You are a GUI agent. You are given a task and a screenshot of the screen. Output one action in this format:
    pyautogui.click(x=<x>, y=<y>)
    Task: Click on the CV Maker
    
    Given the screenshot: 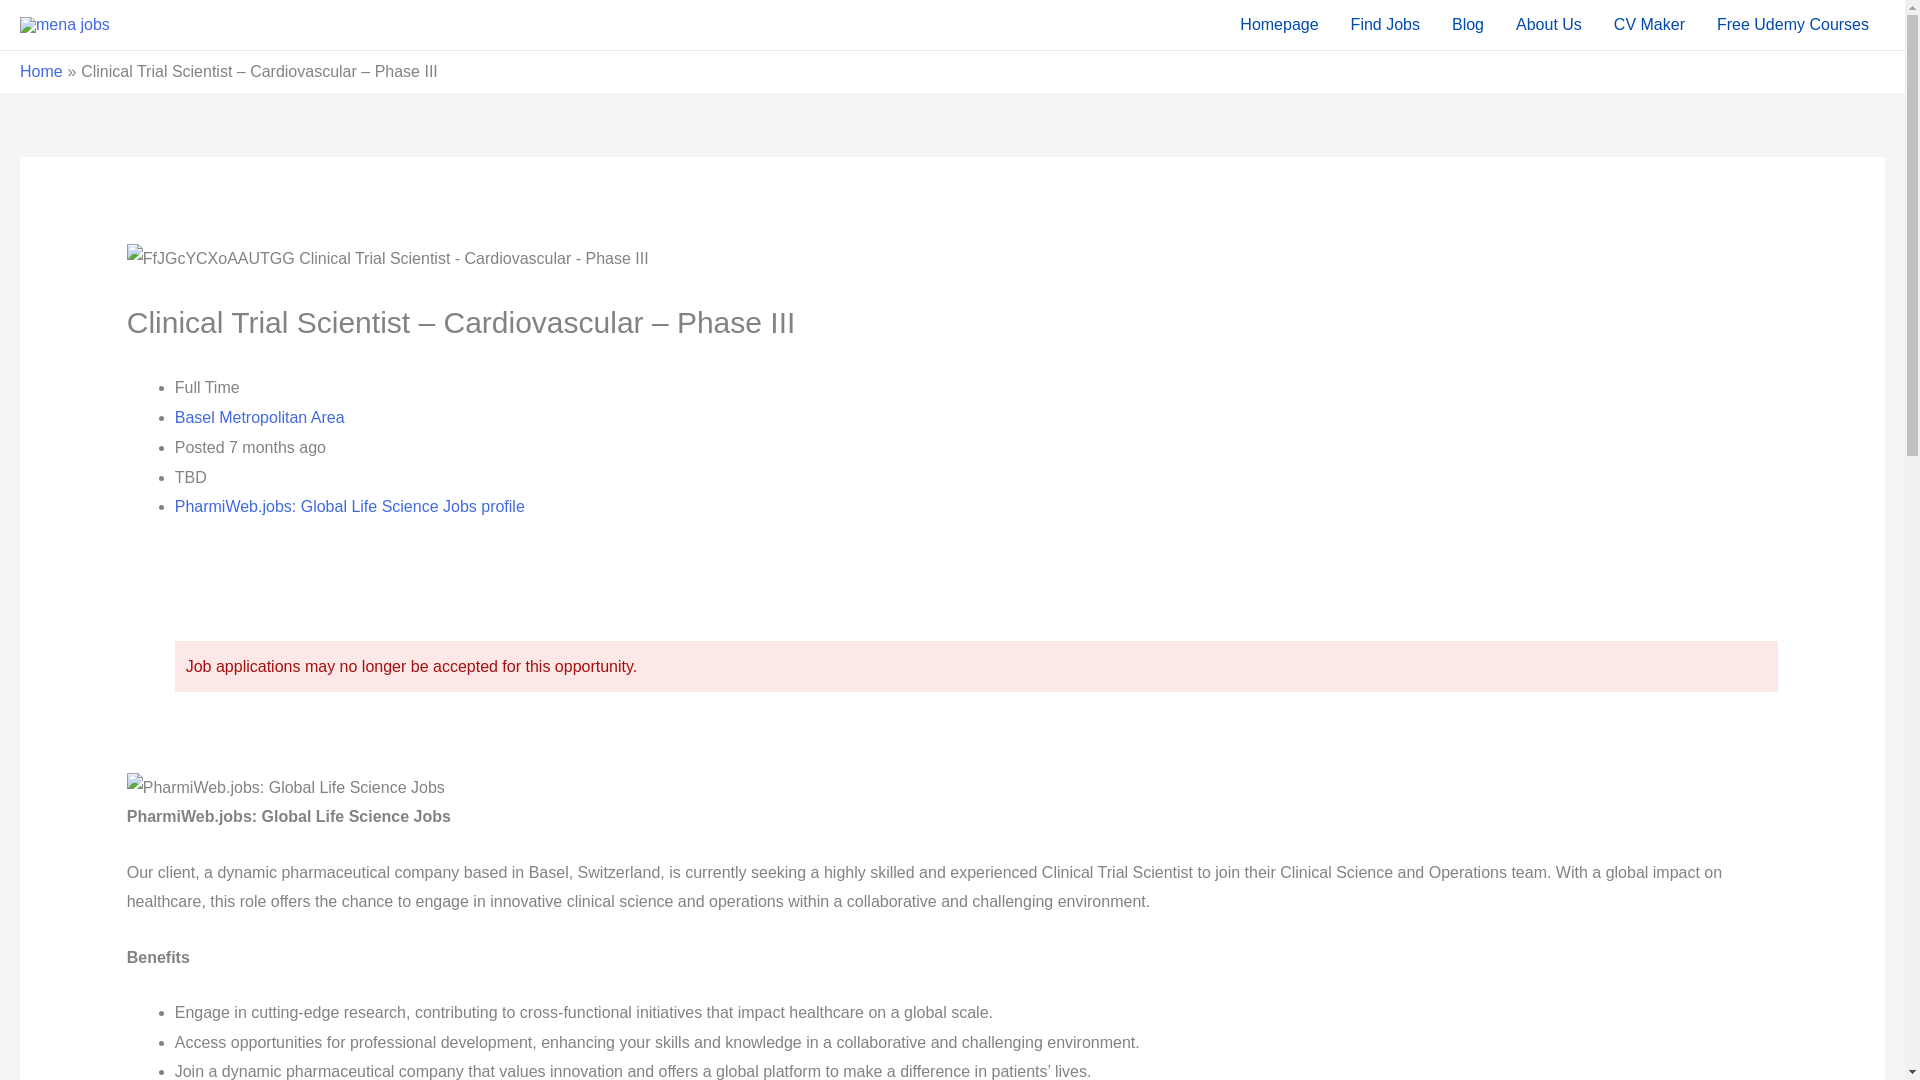 What is the action you would take?
    pyautogui.click(x=1649, y=24)
    